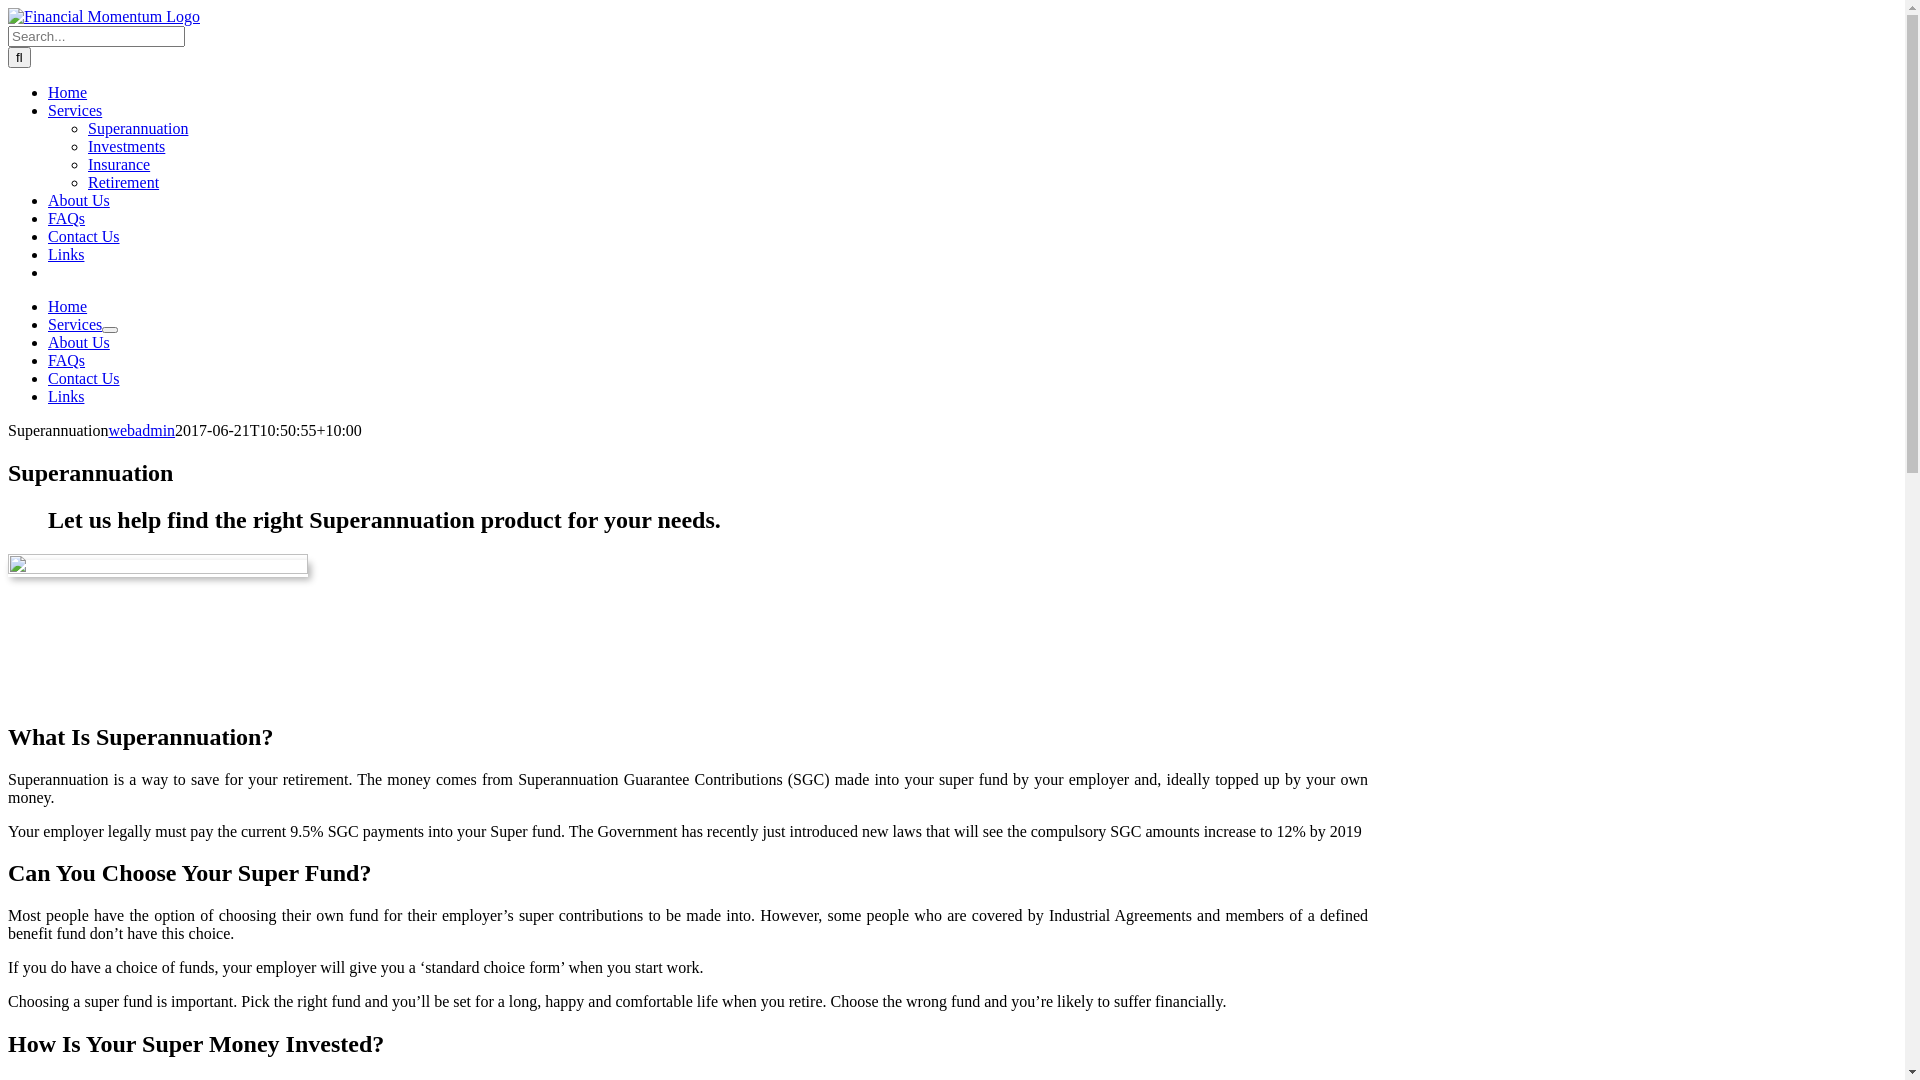  Describe the element at coordinates (84, 378) in the screenshot. I see `Contact Us` at that location.